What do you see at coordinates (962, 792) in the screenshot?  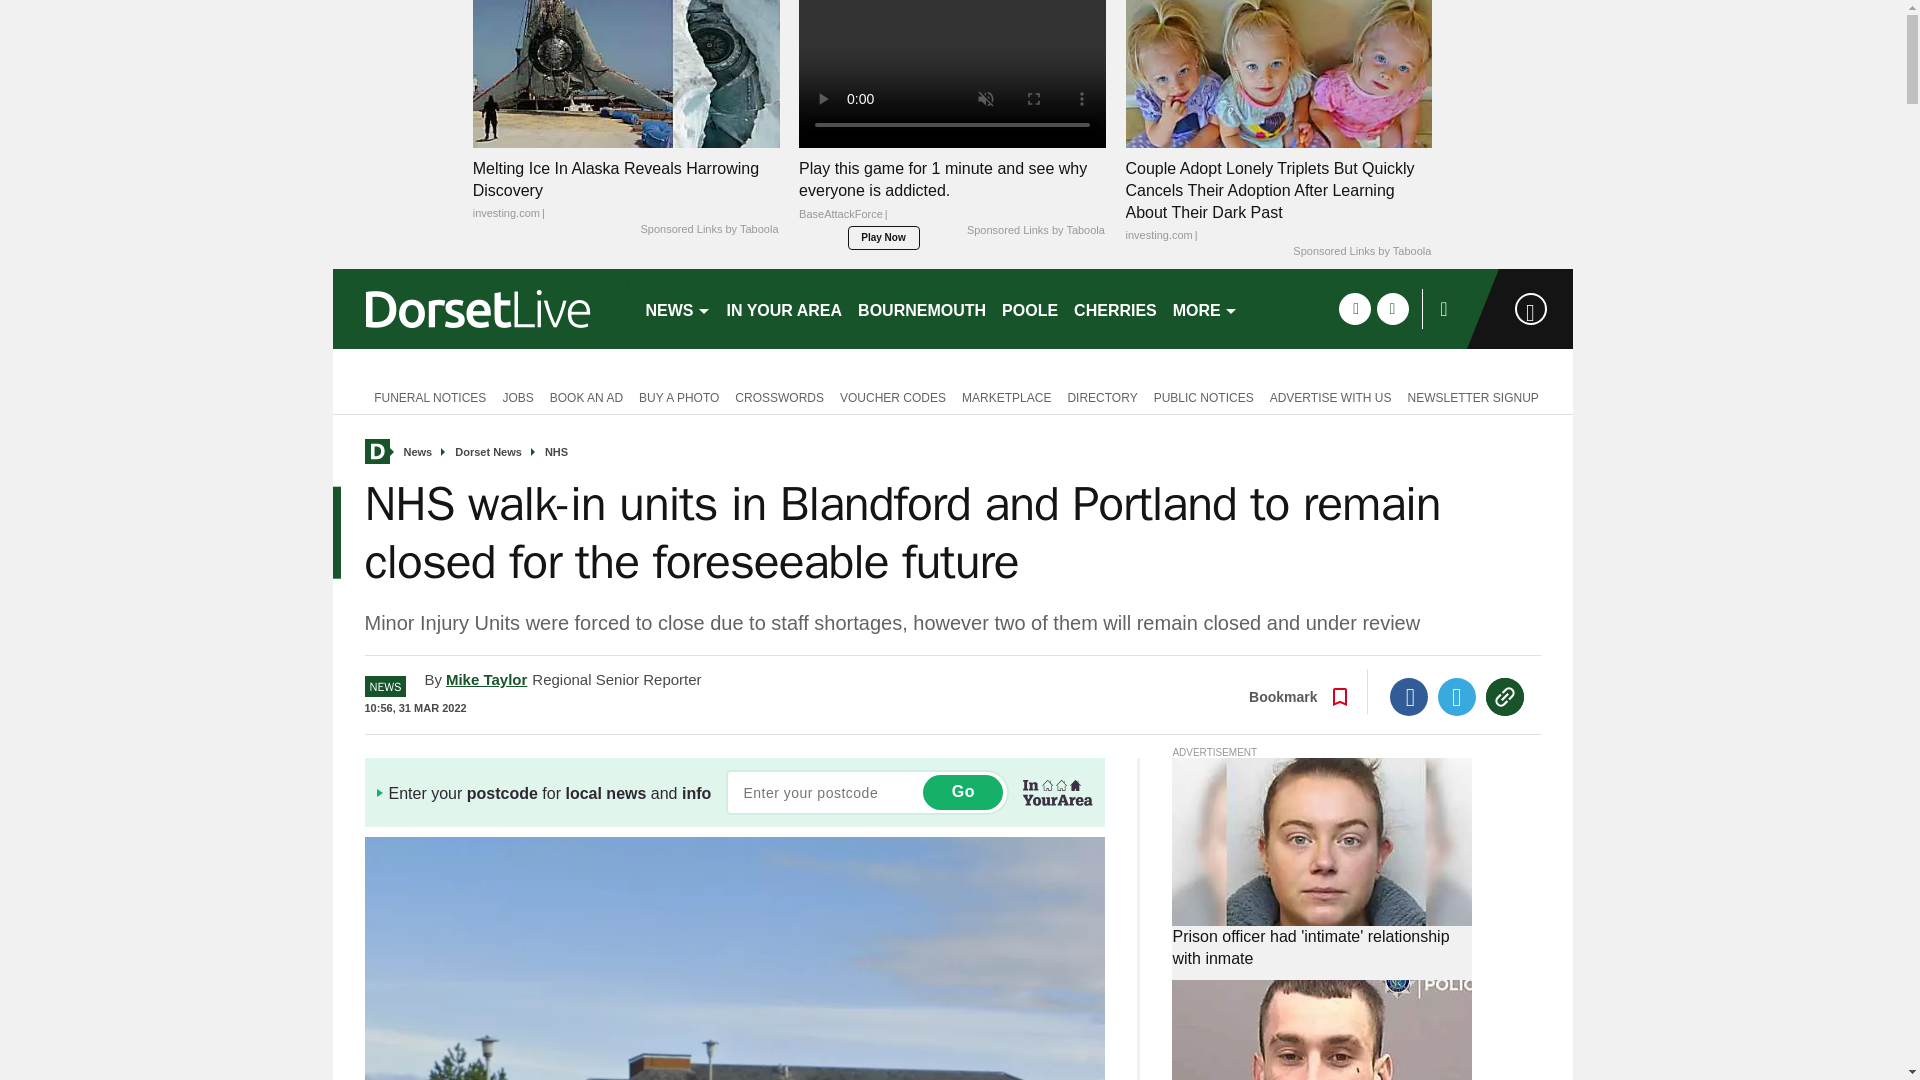 I see `Go` at bounding box center [962, 792].